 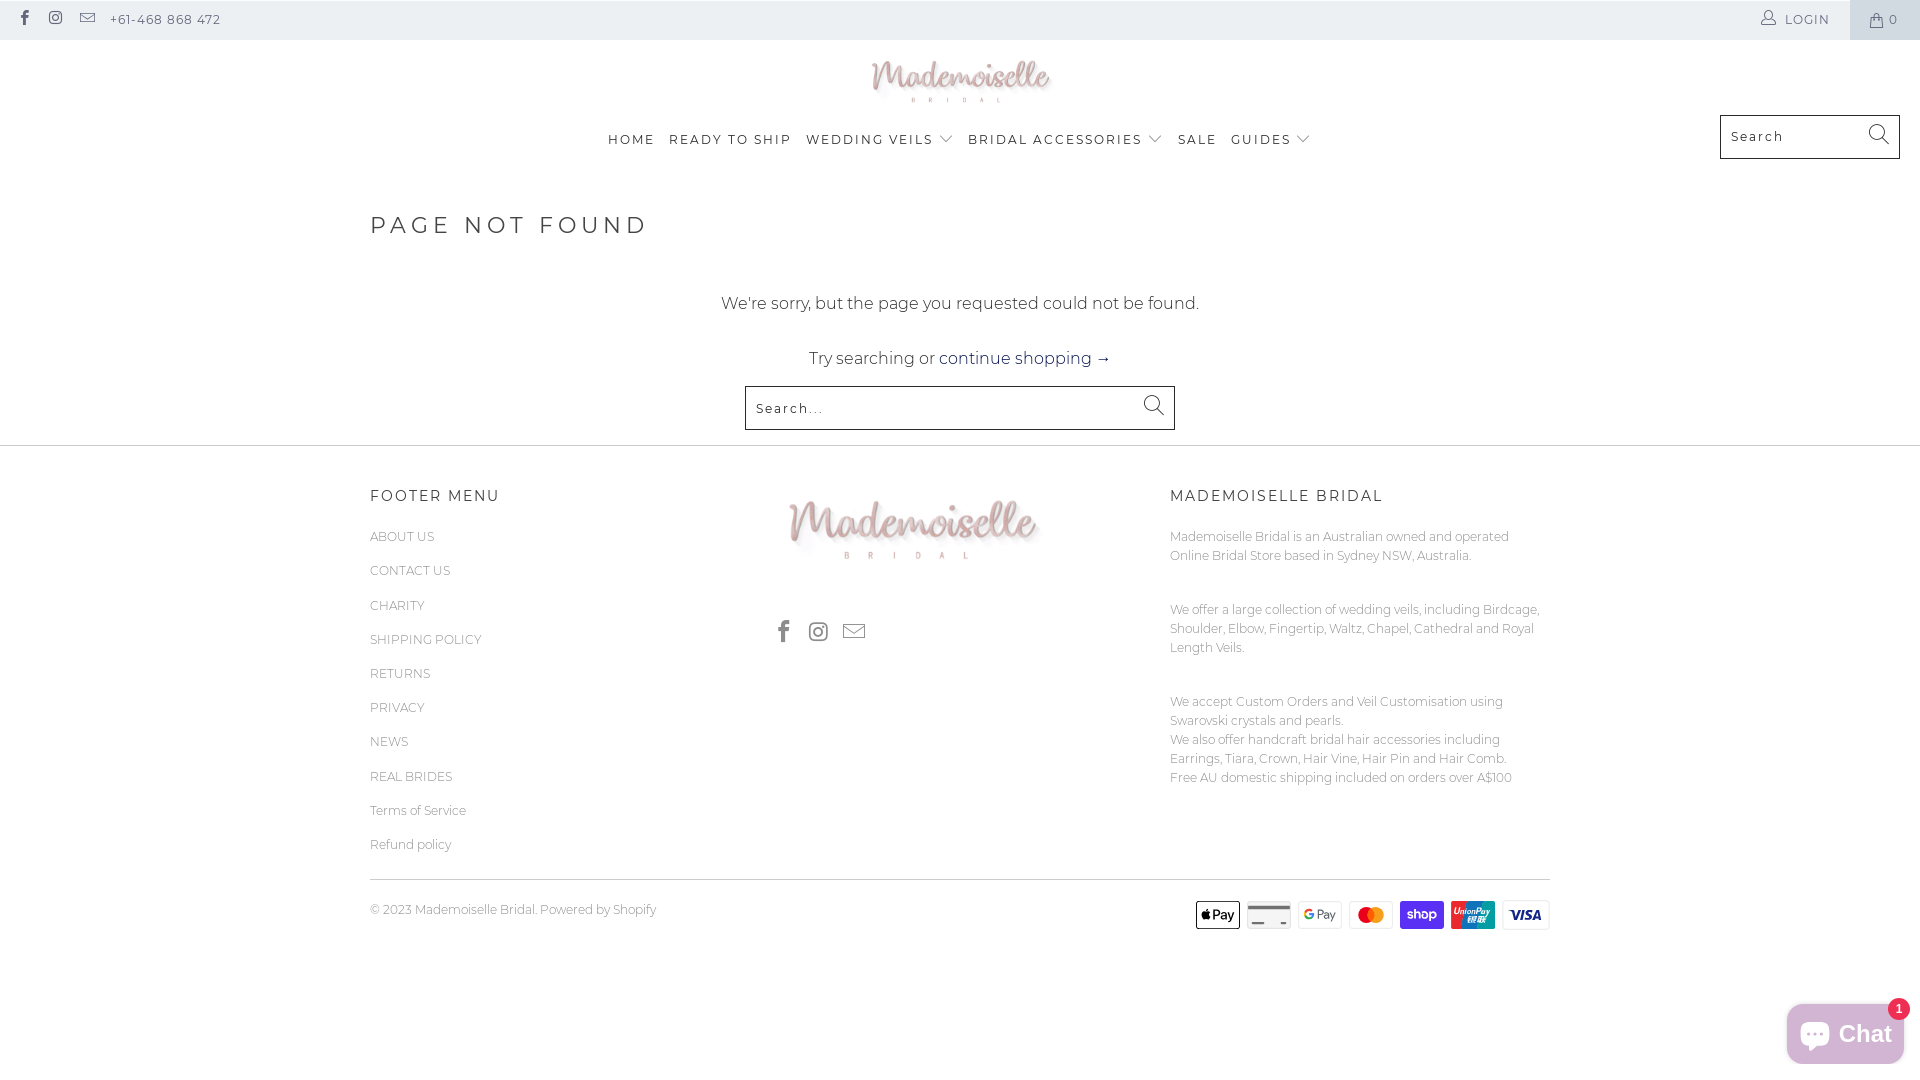 I want to click on Mademoiselle Bridal on Instagram, so click(x=54, y=20).